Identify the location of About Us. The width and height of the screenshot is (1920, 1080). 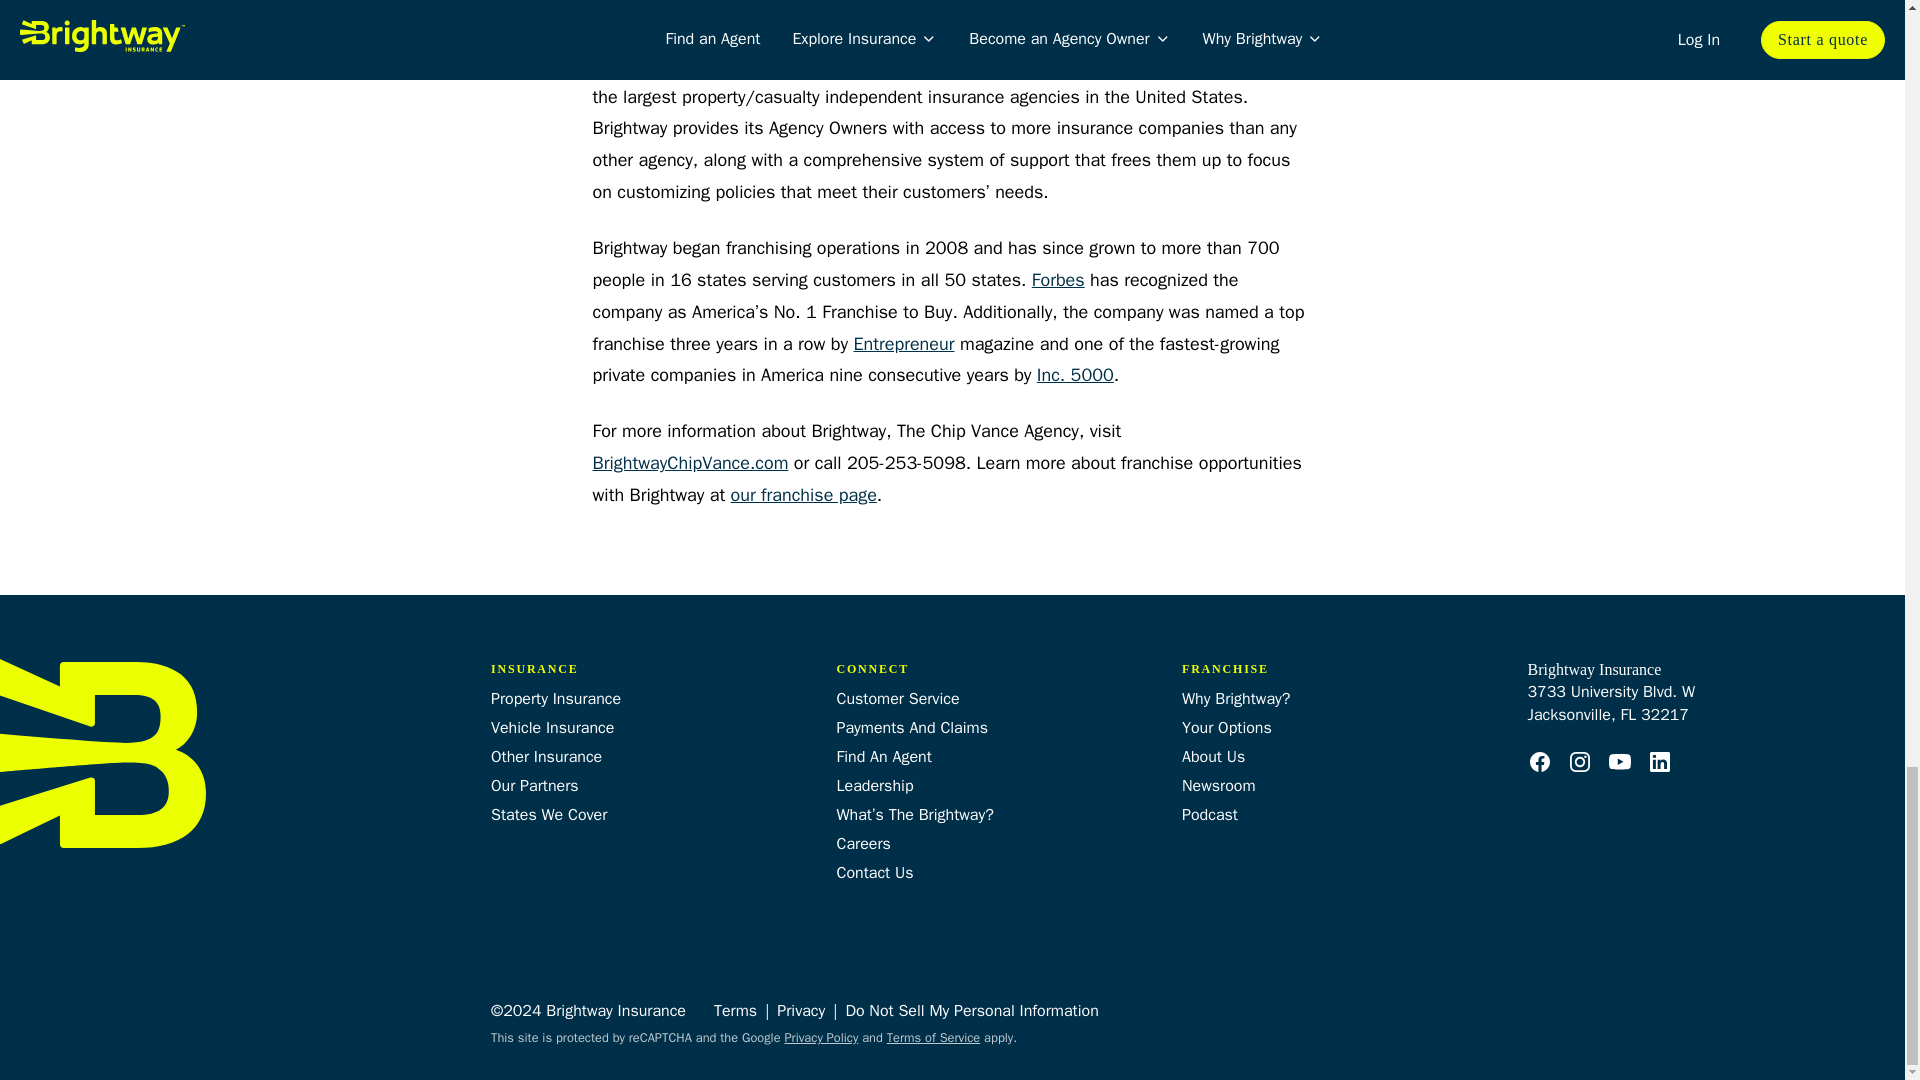
(1213, 756).